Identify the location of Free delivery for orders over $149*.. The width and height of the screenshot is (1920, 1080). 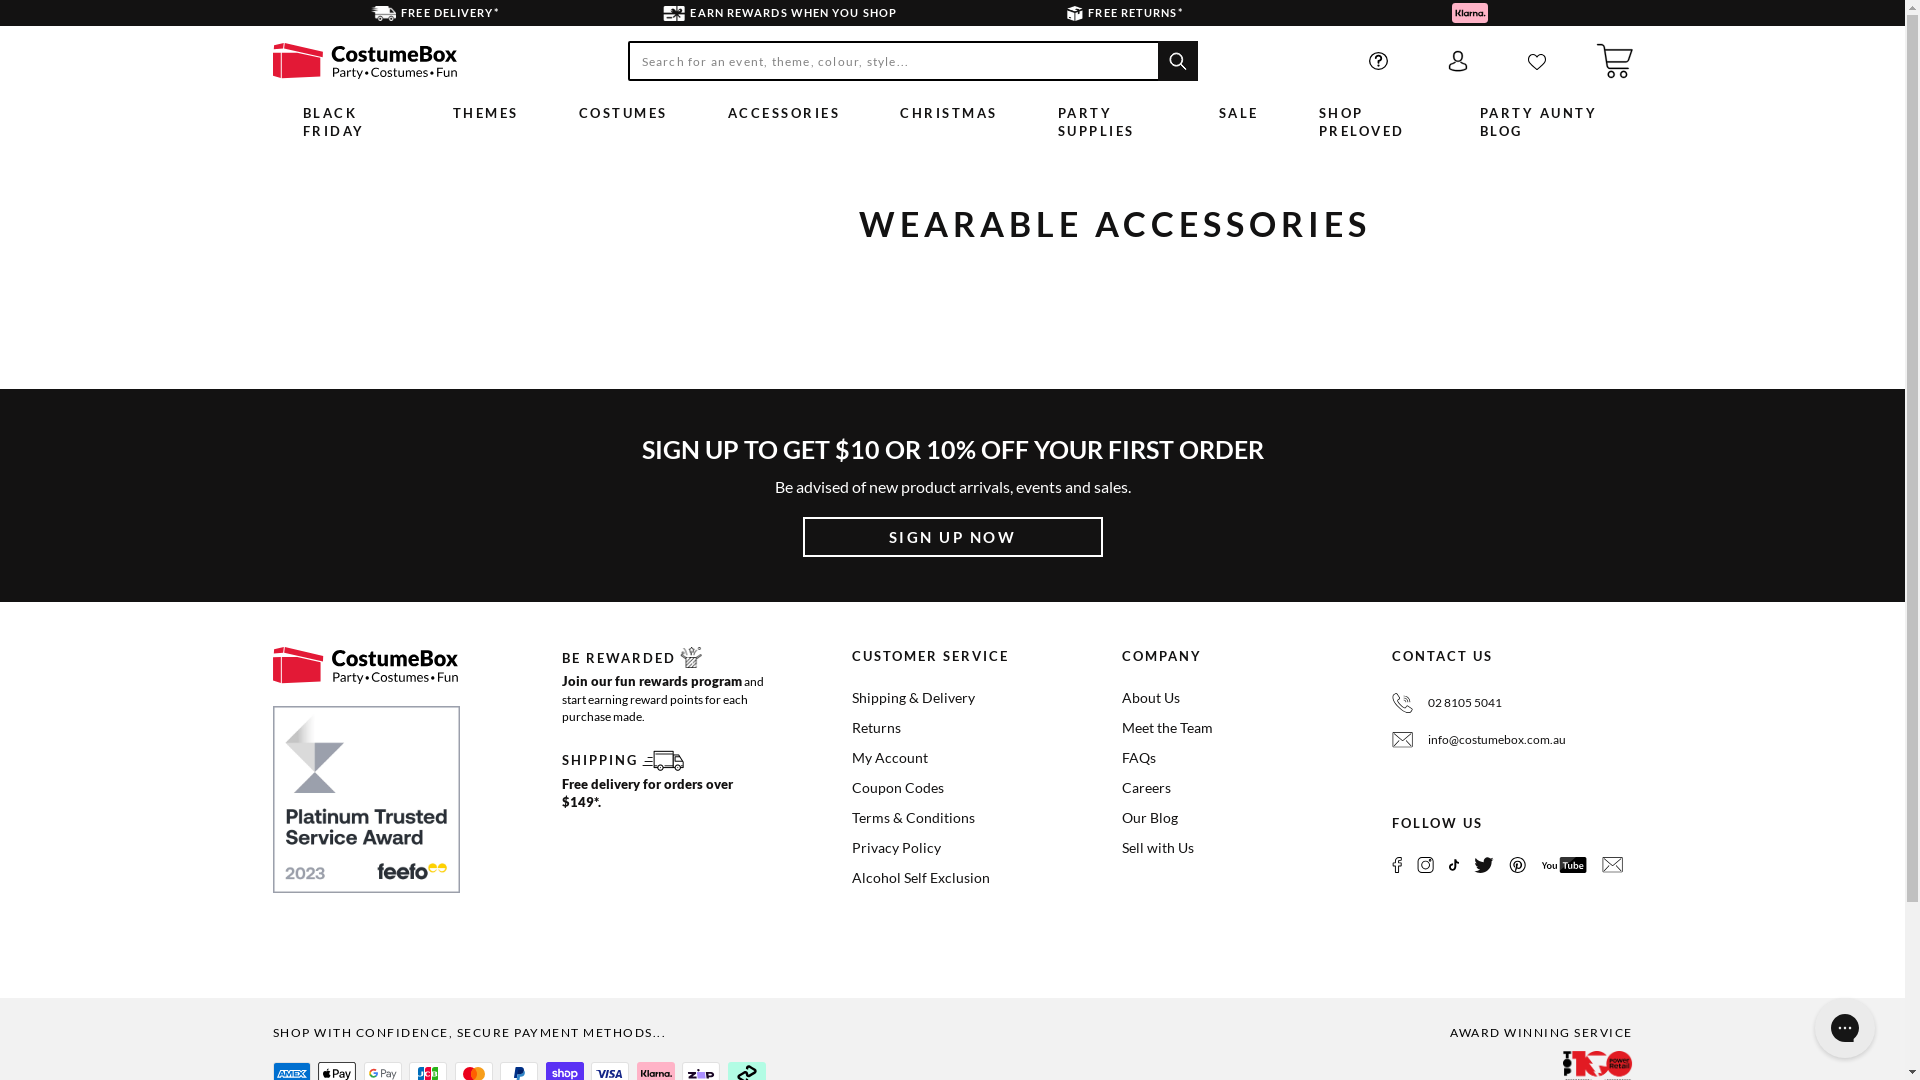
(648, 793).